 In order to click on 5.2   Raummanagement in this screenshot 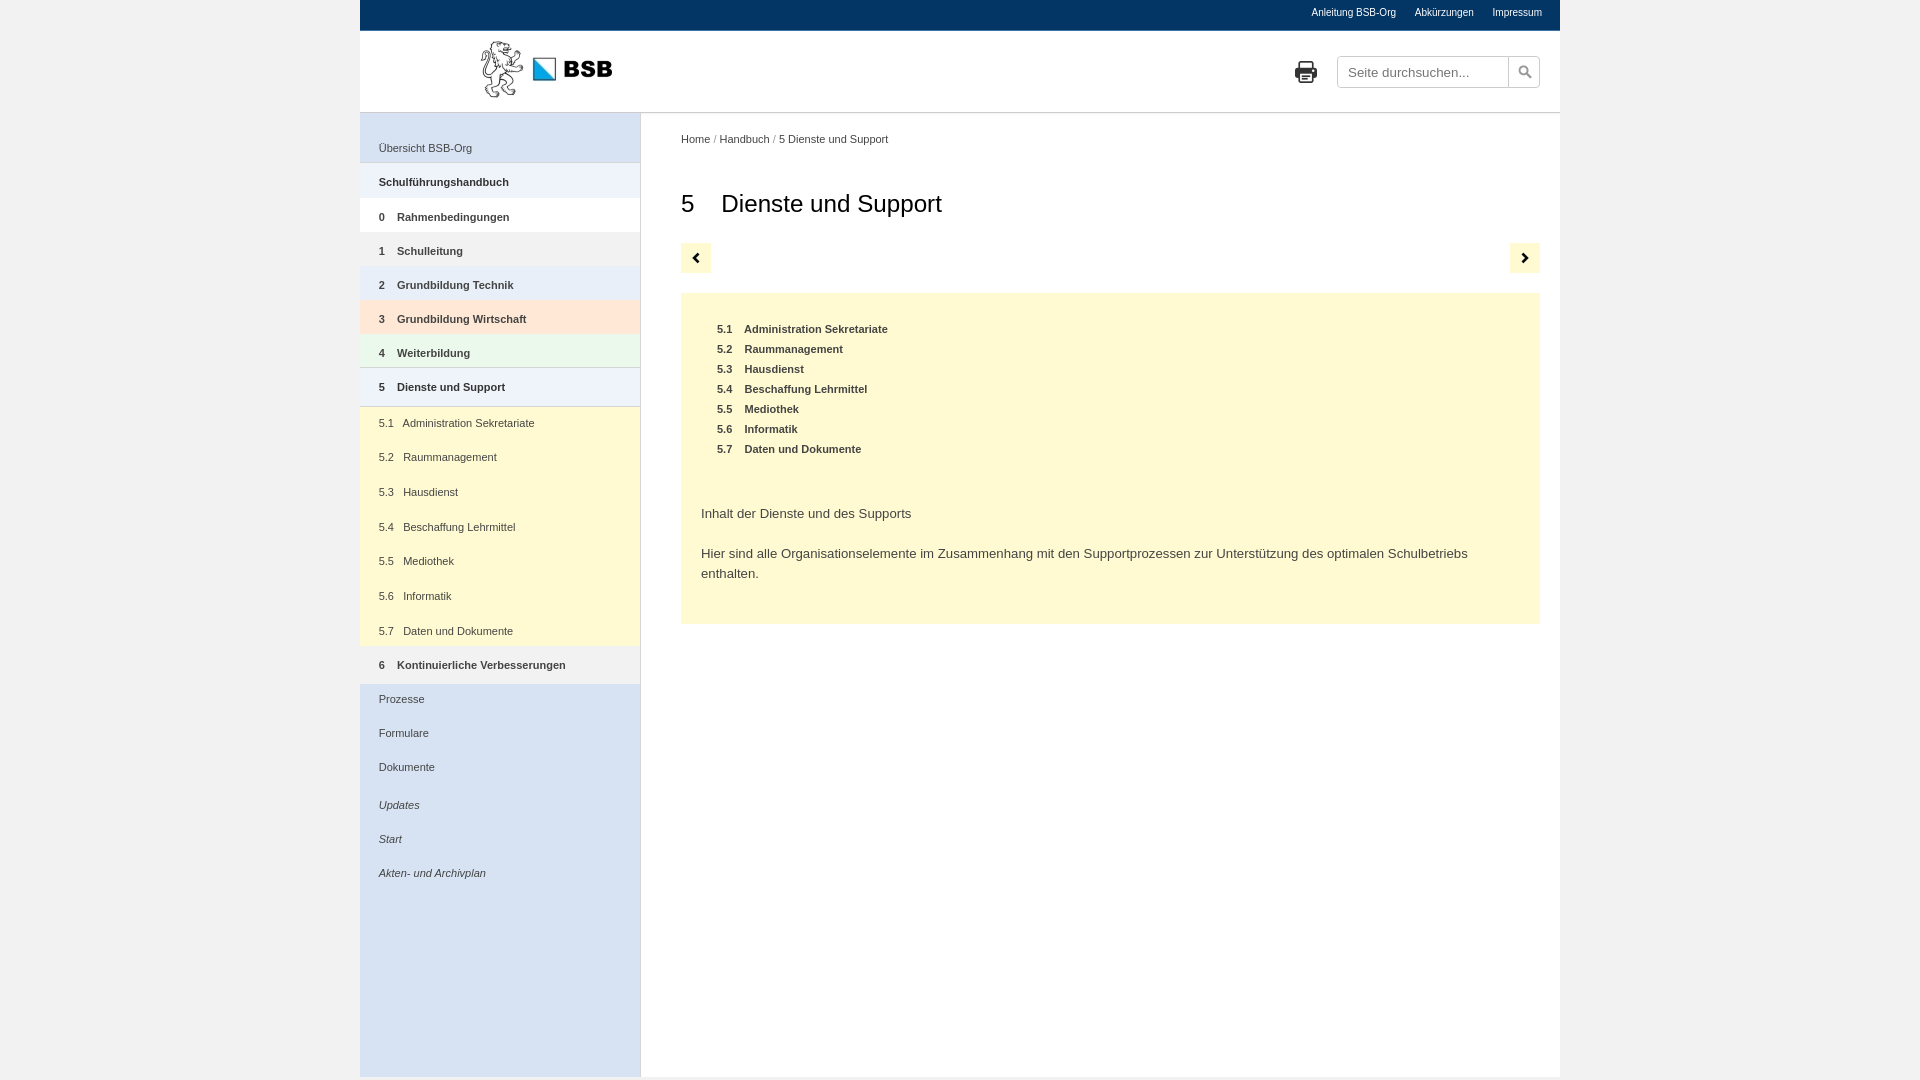, I will do `click(500, 460)`.